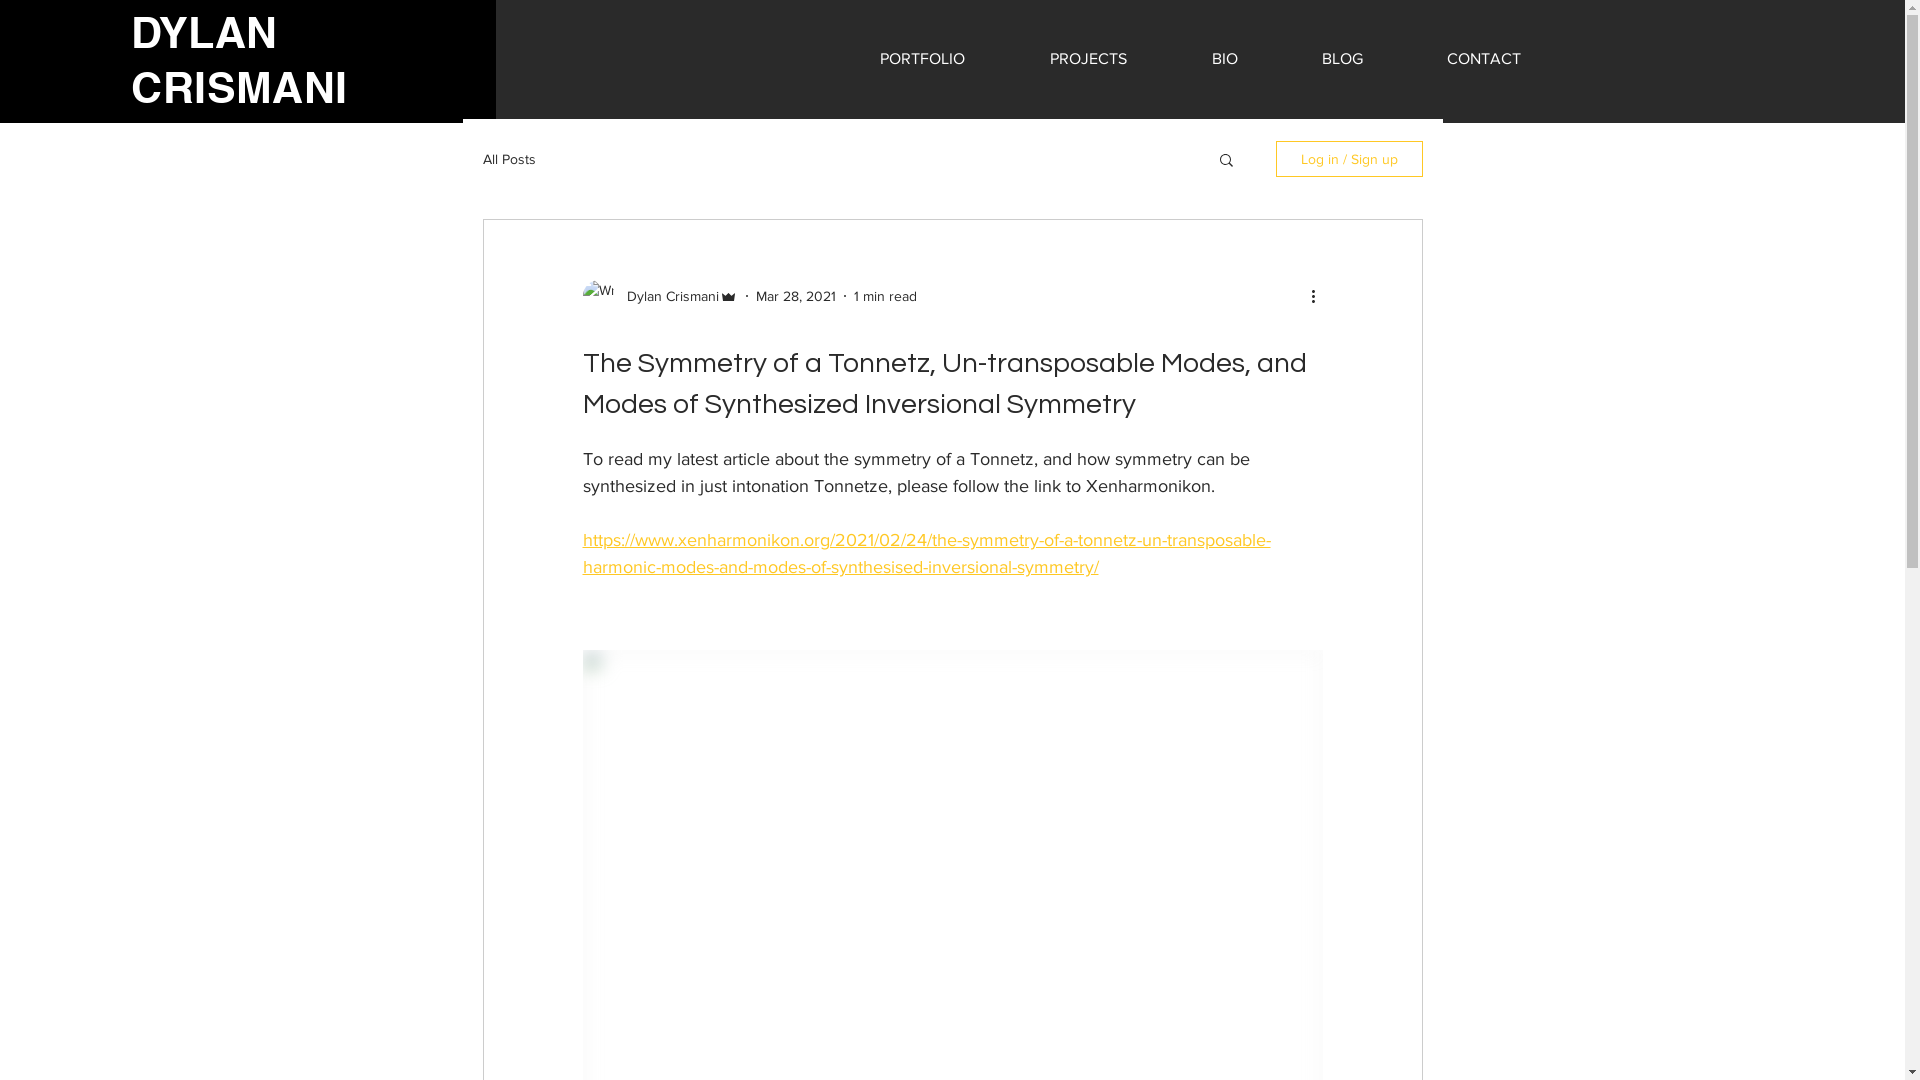 This screenshot has height=1080, width=1920. I want to click on DYLAN CRISMANI, so click(239, 62).